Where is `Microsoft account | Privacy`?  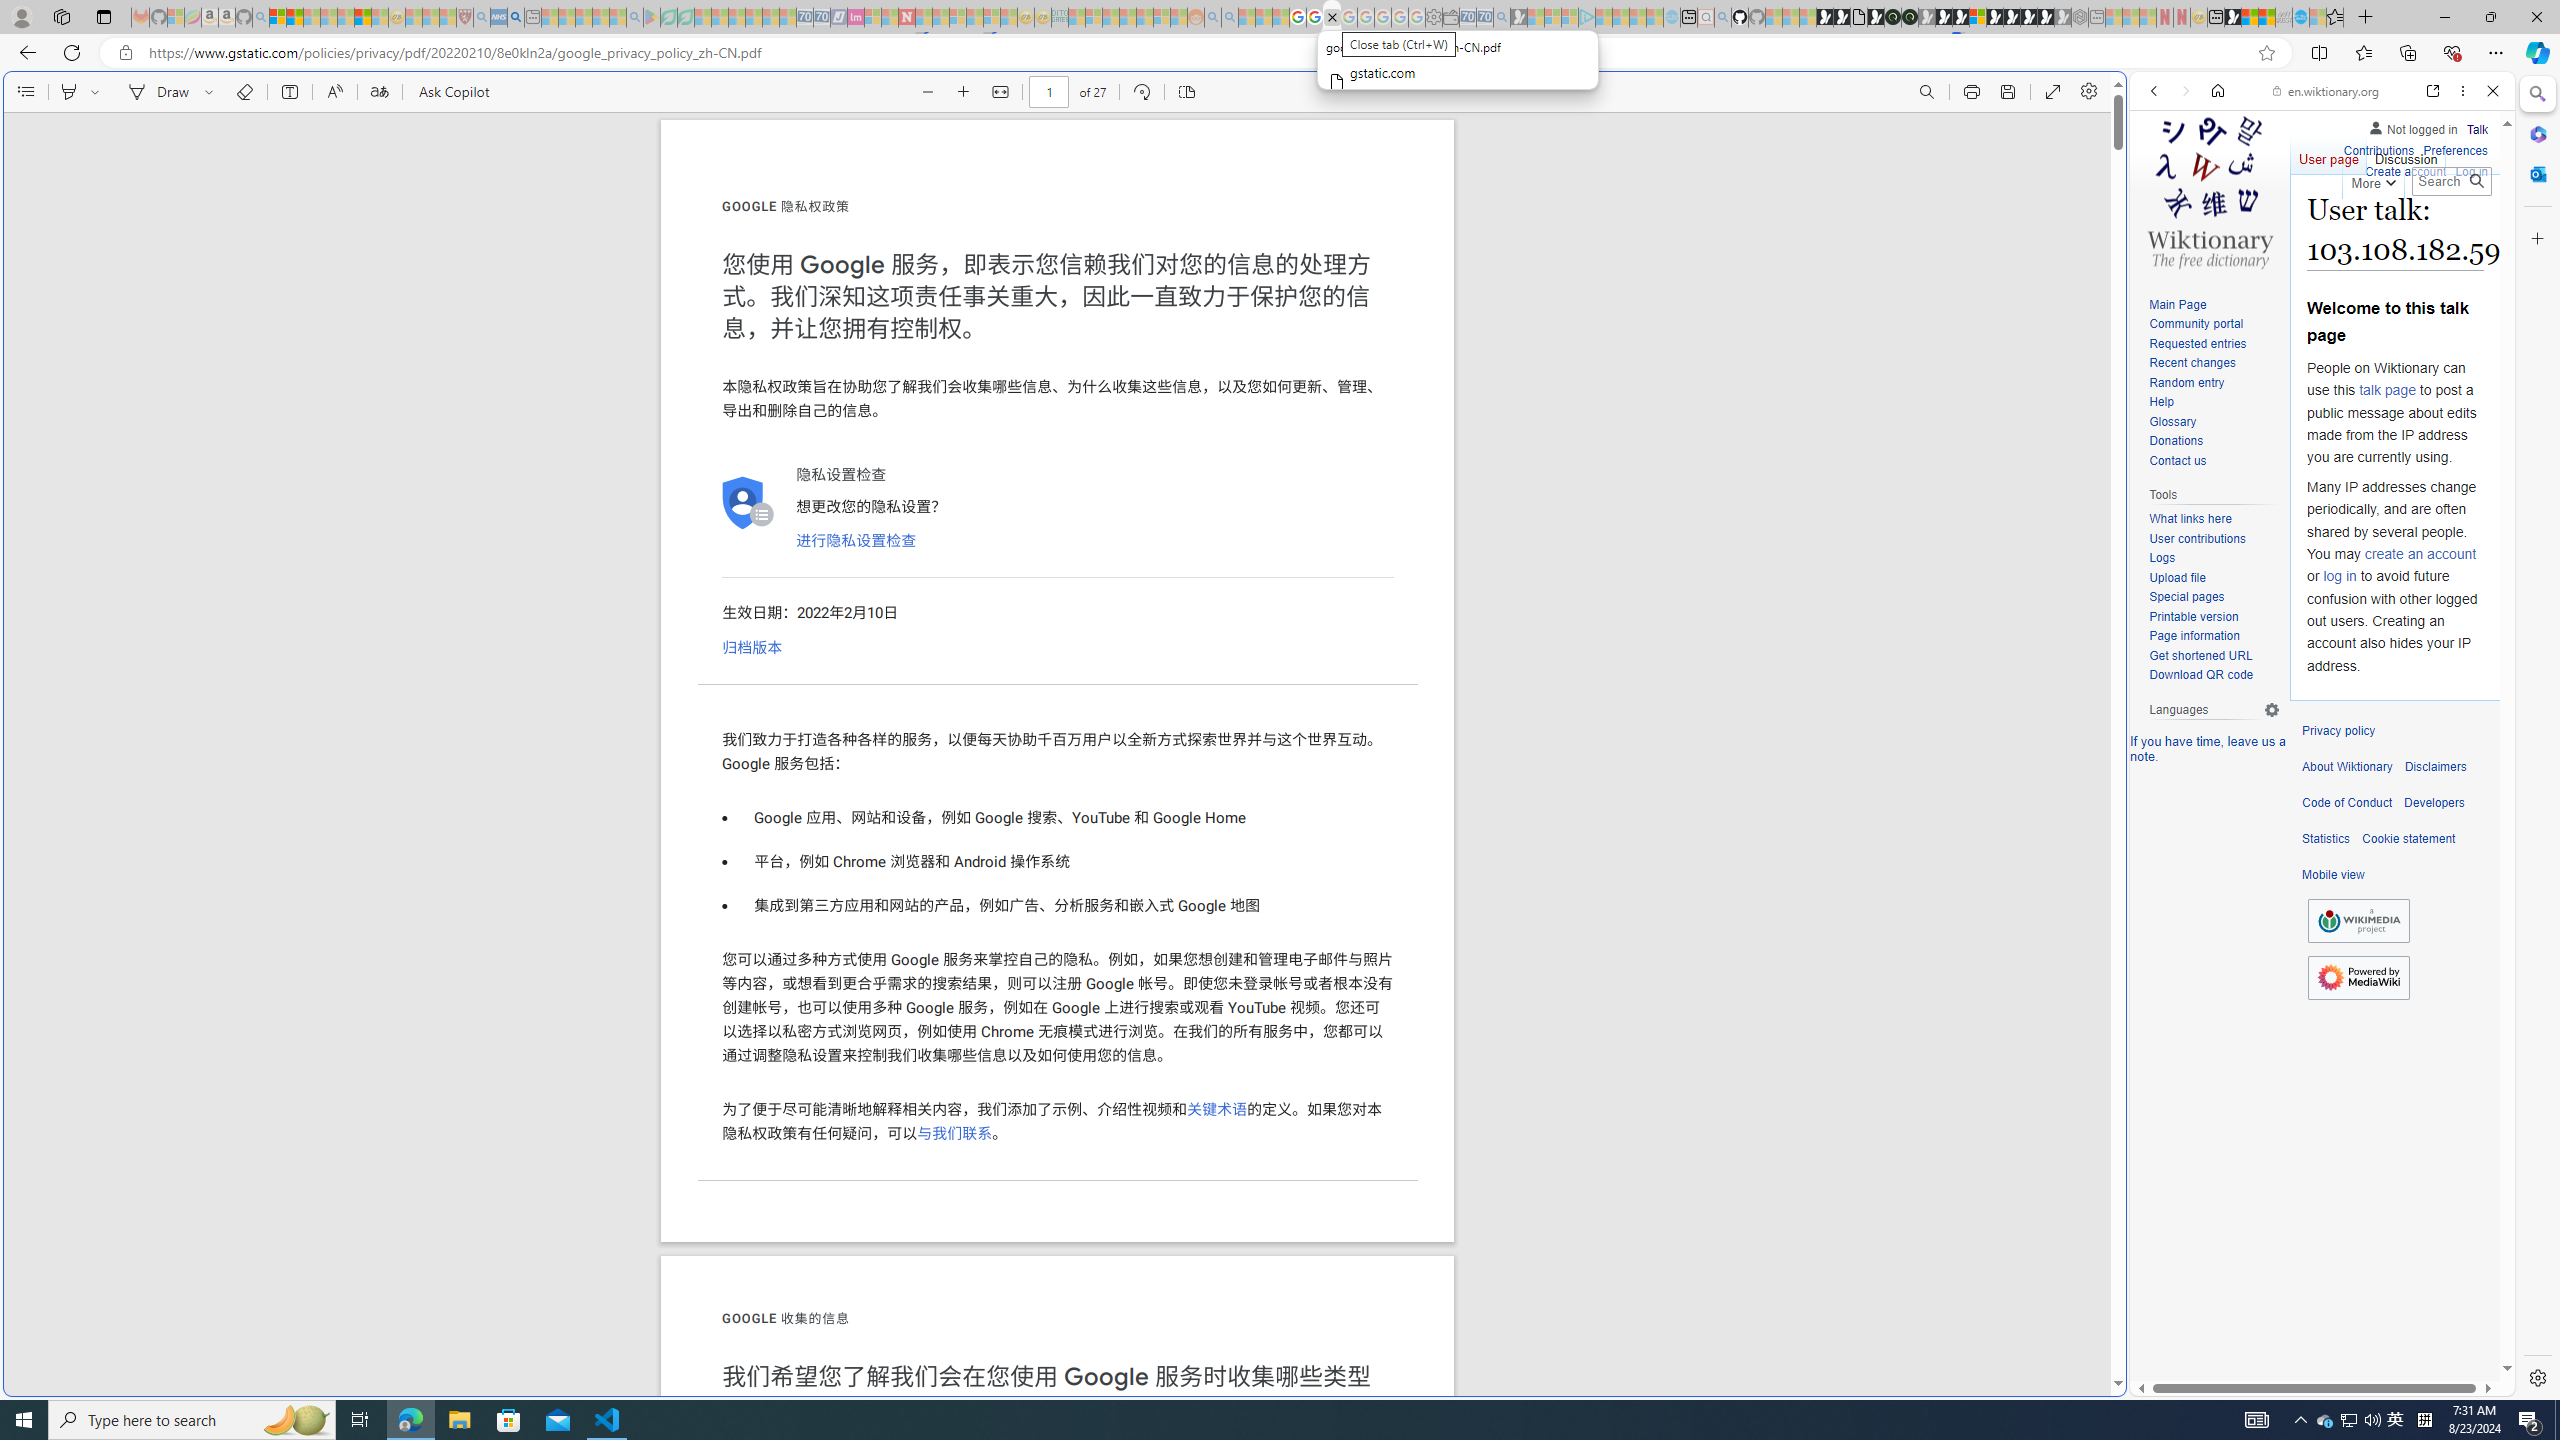
Microsoft account | Privacy is located at coordinates (1966, 1460).